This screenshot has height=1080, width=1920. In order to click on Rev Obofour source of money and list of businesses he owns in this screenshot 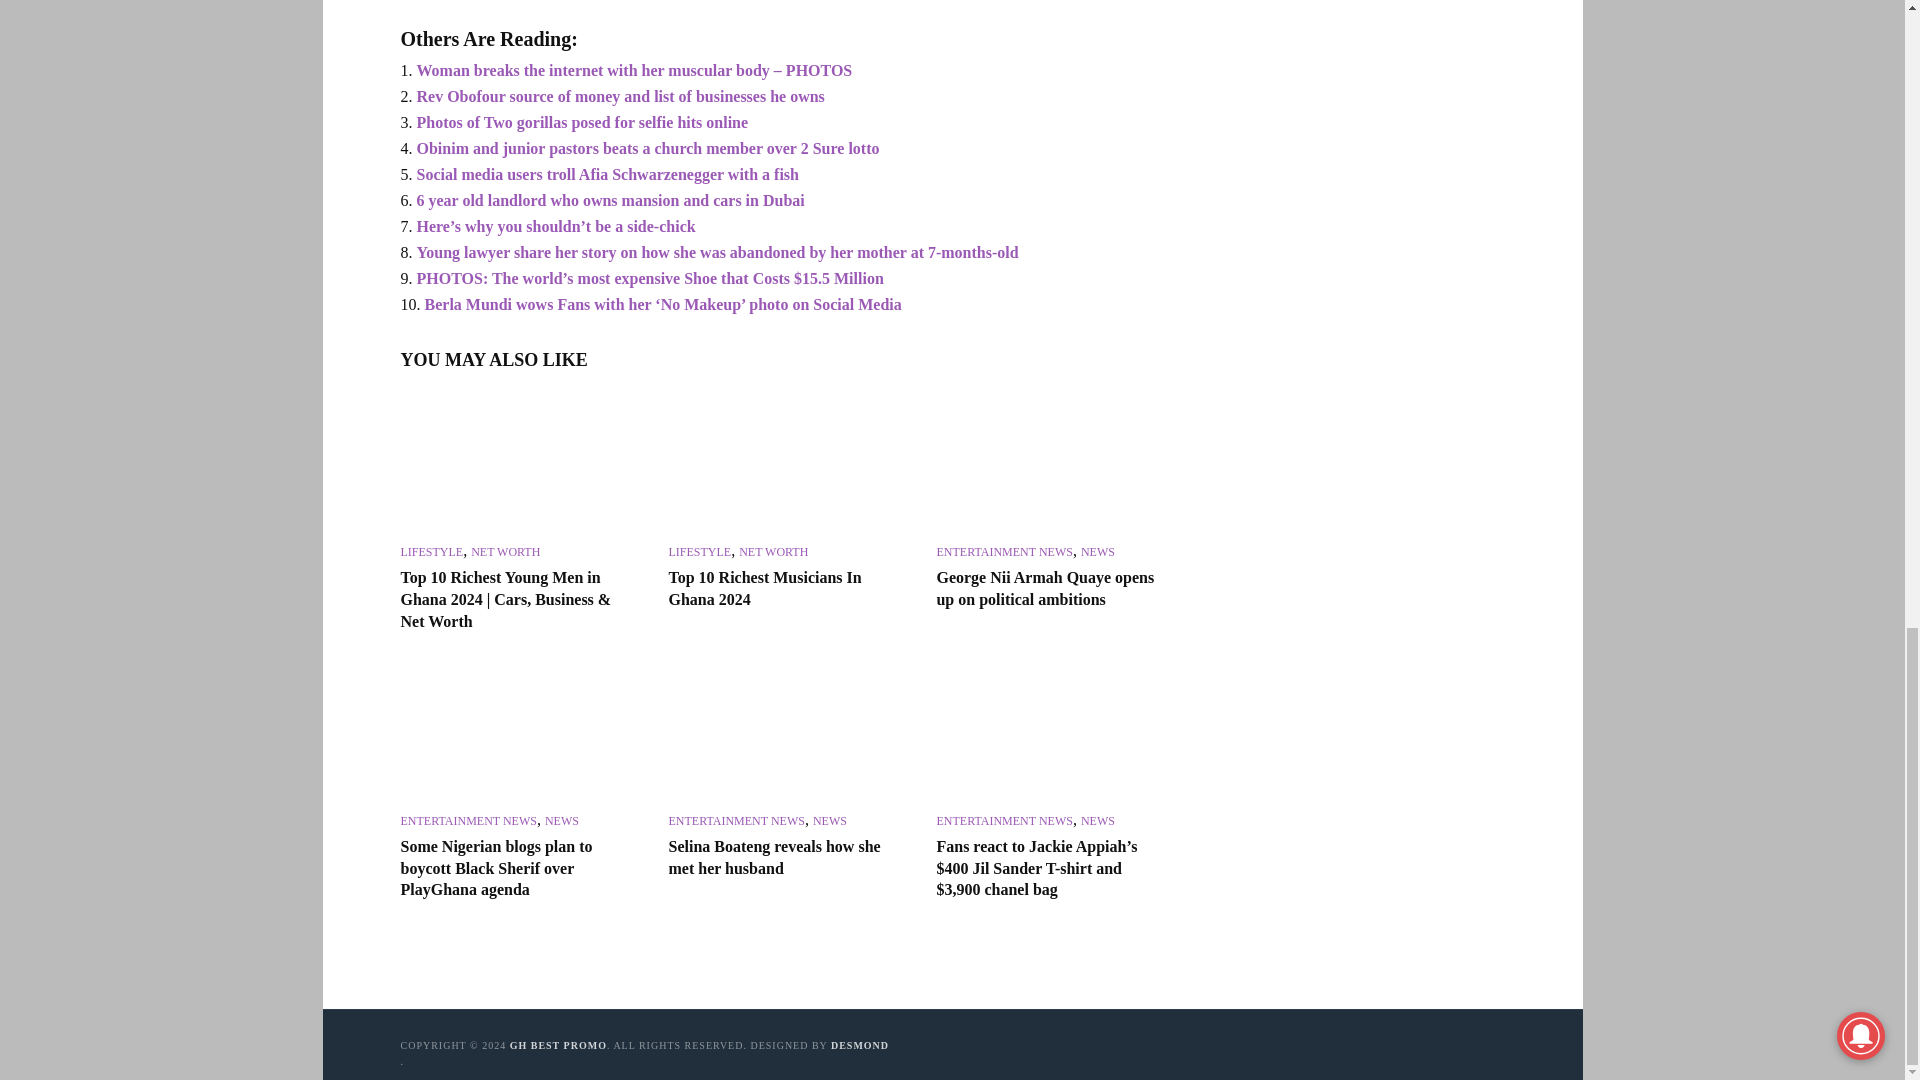, I will do `click(620, 96)`.